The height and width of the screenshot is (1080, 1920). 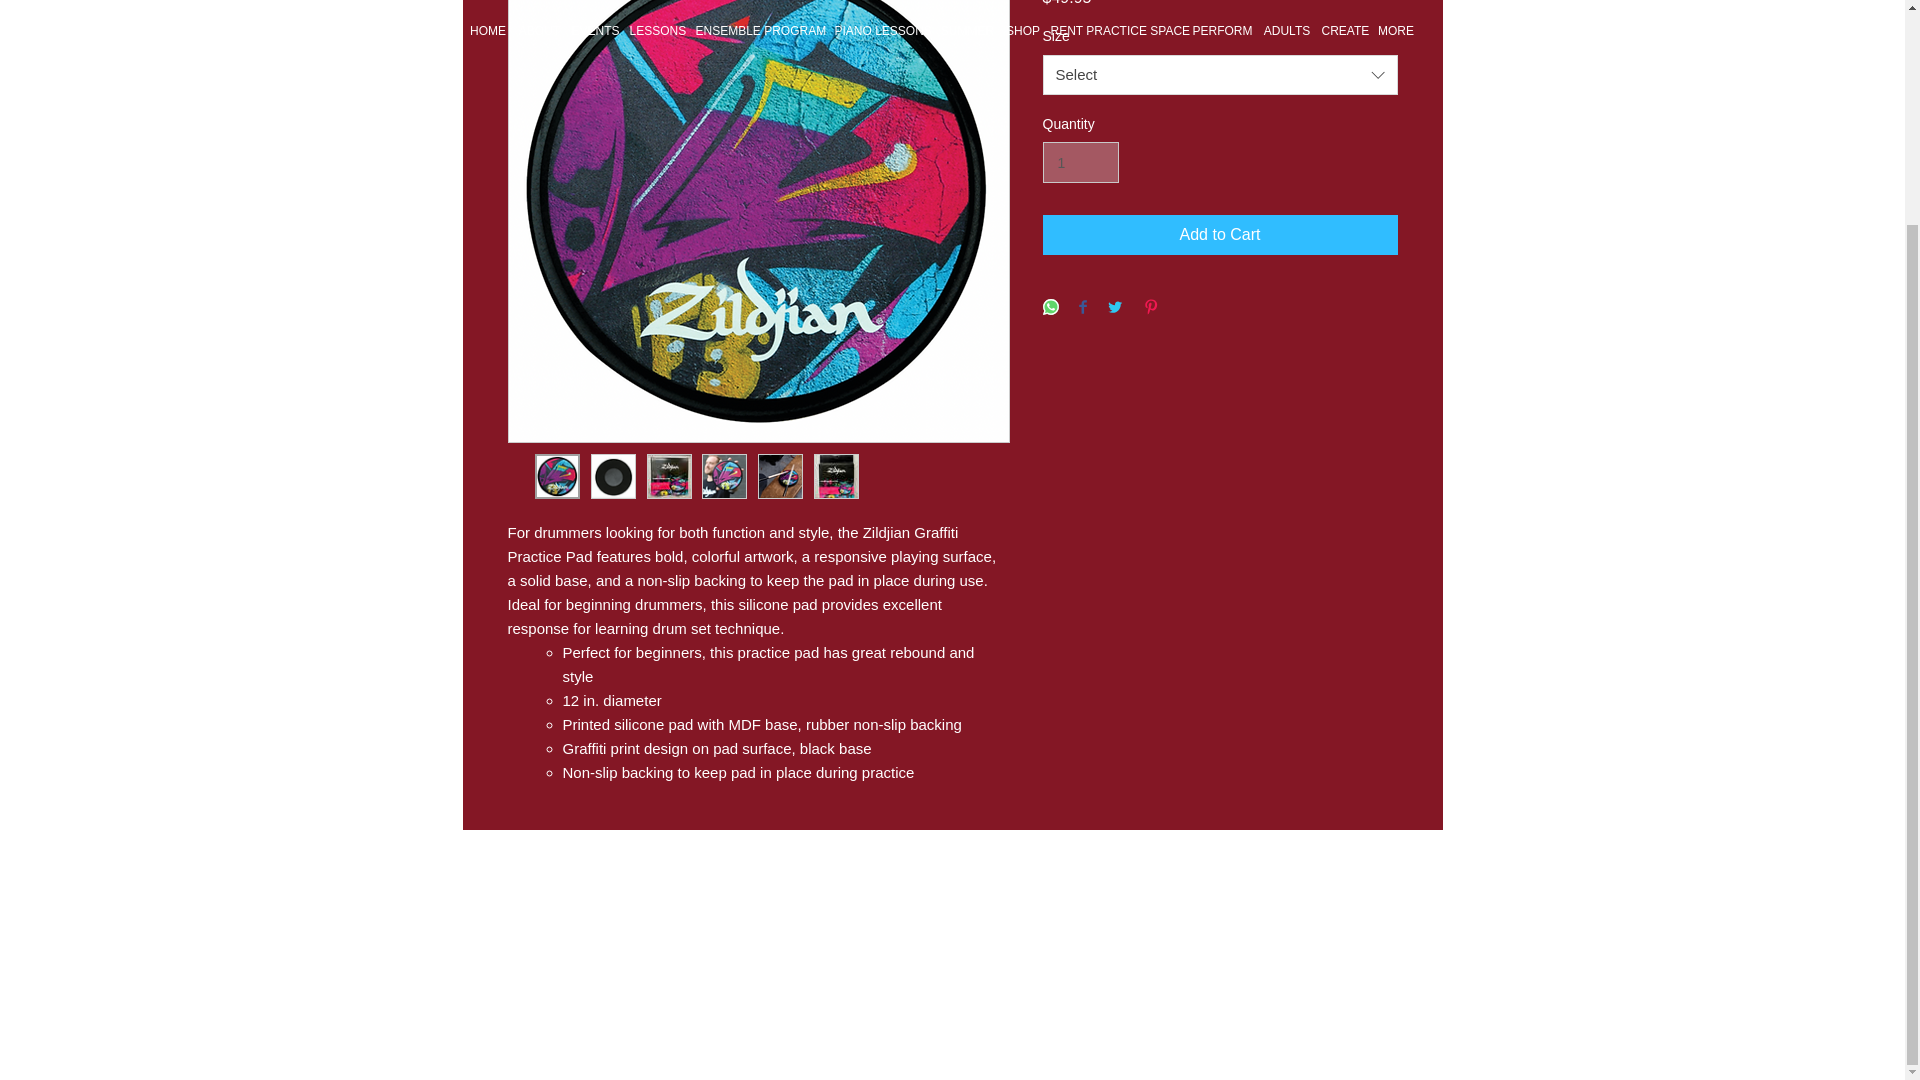 I want to click on Add to Cart, so click(x=1220, y=234).